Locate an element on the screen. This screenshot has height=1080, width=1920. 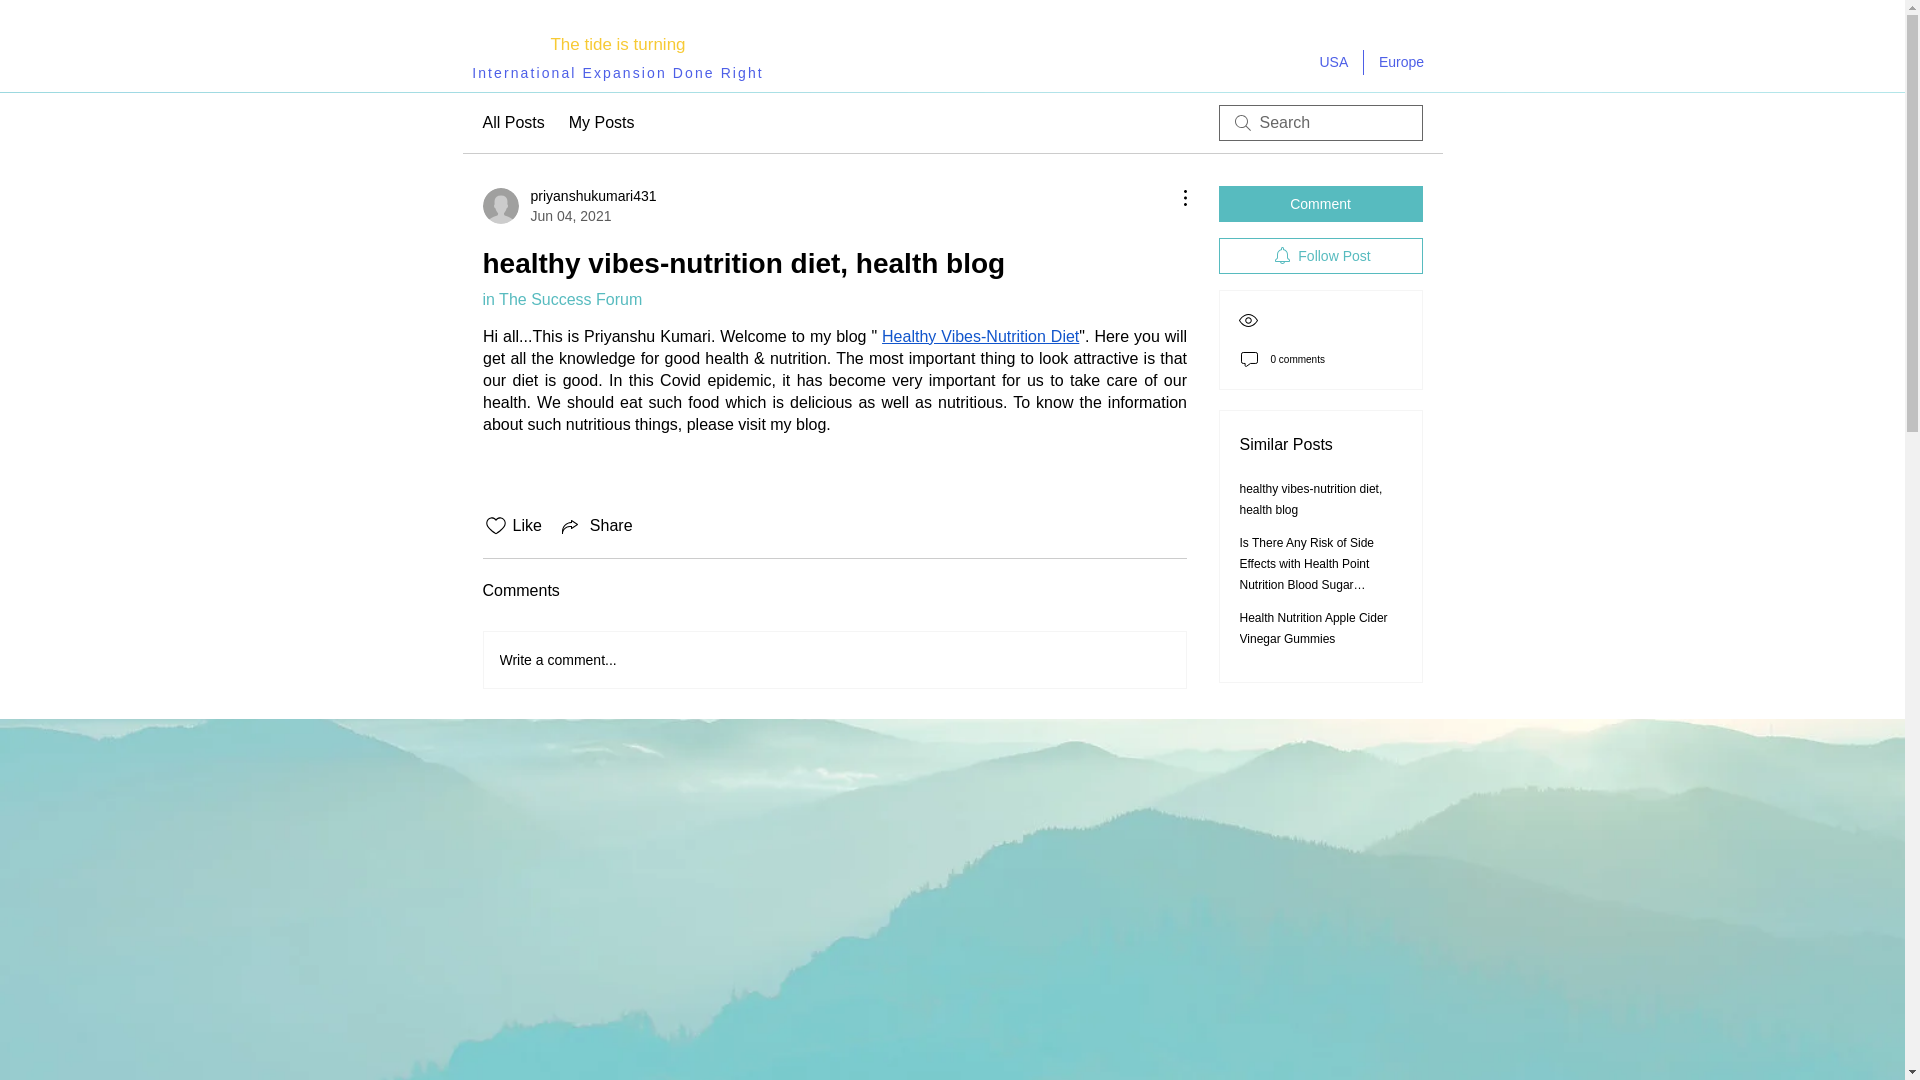
My Posts is located at coordinates (602, 123).